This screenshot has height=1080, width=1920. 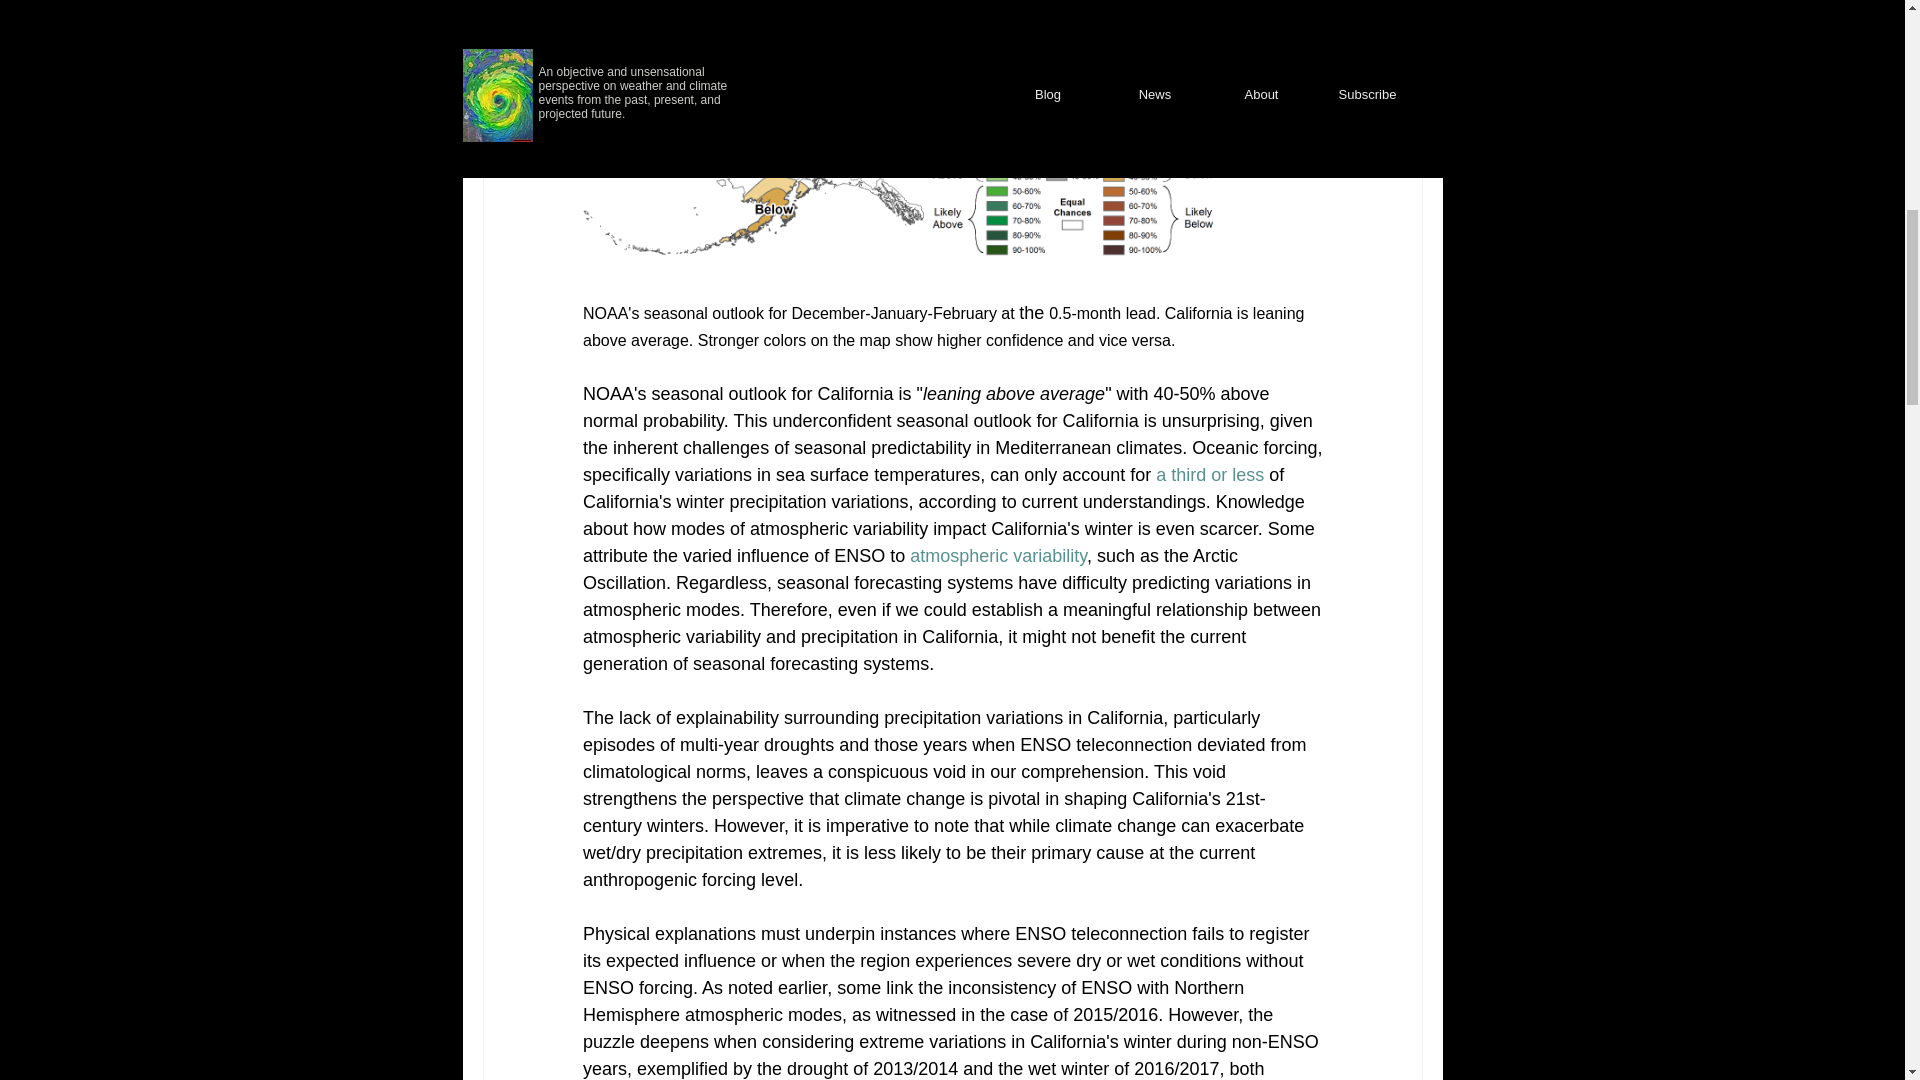 What do you see at coordinates (998, 556) in the screenshot?
I see `atmospheric variability` at bounding box center [998, 556].